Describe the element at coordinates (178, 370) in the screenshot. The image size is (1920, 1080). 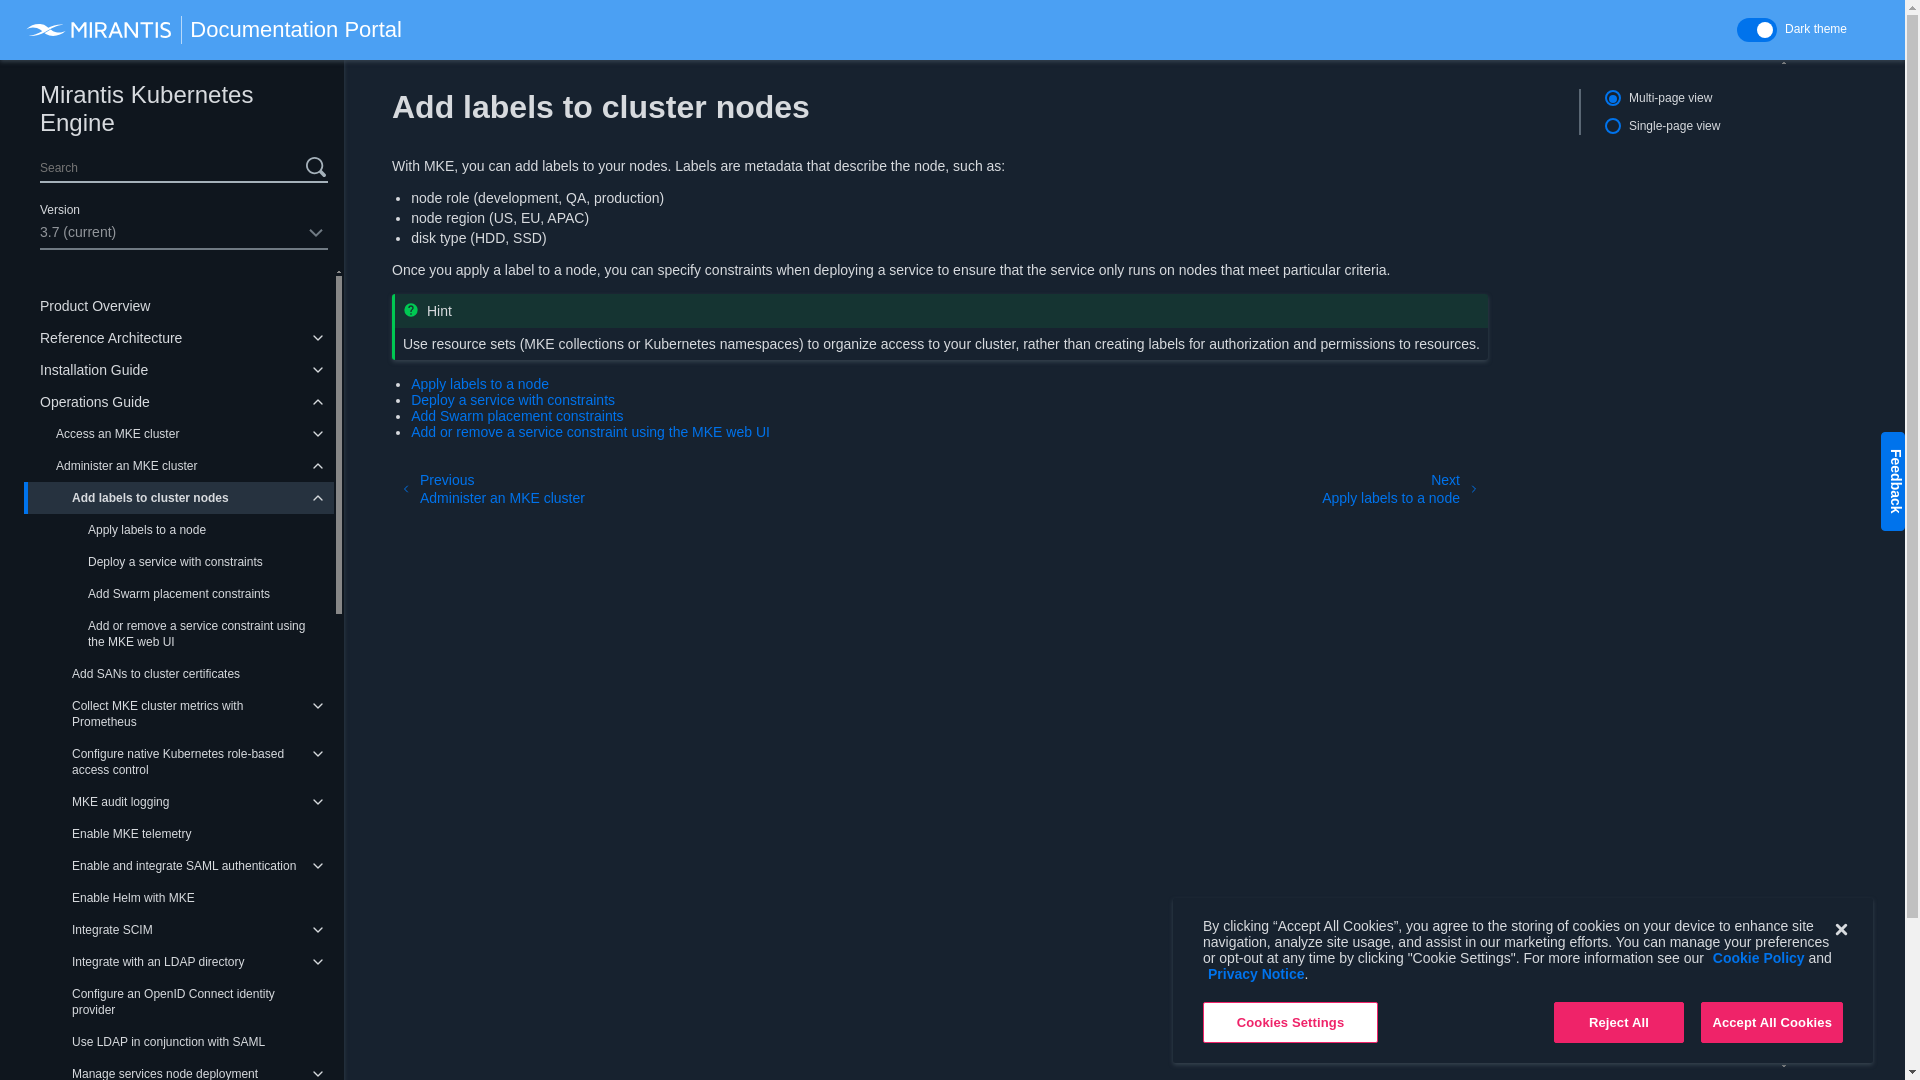
I see `Installation Guide` at that location.